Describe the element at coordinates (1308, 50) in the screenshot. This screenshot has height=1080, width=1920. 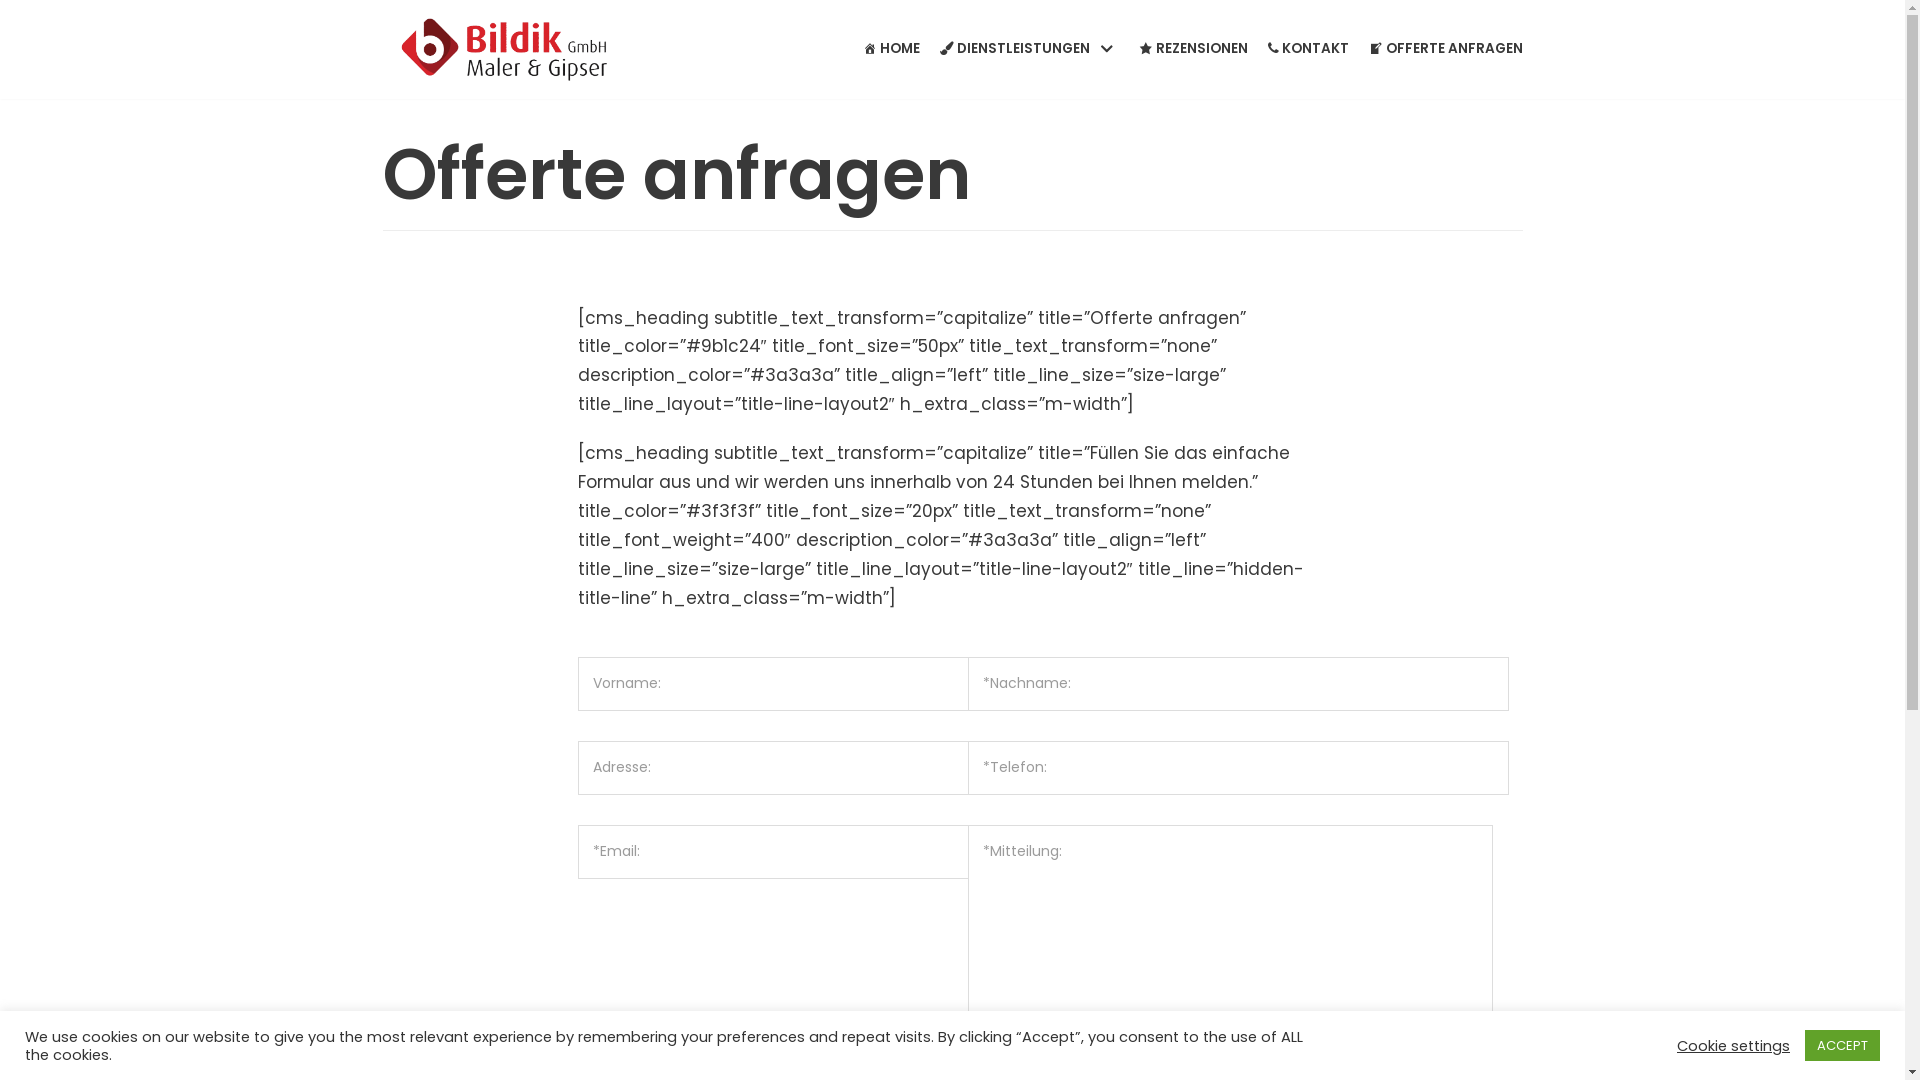
I see `KONTAKT` at that location.